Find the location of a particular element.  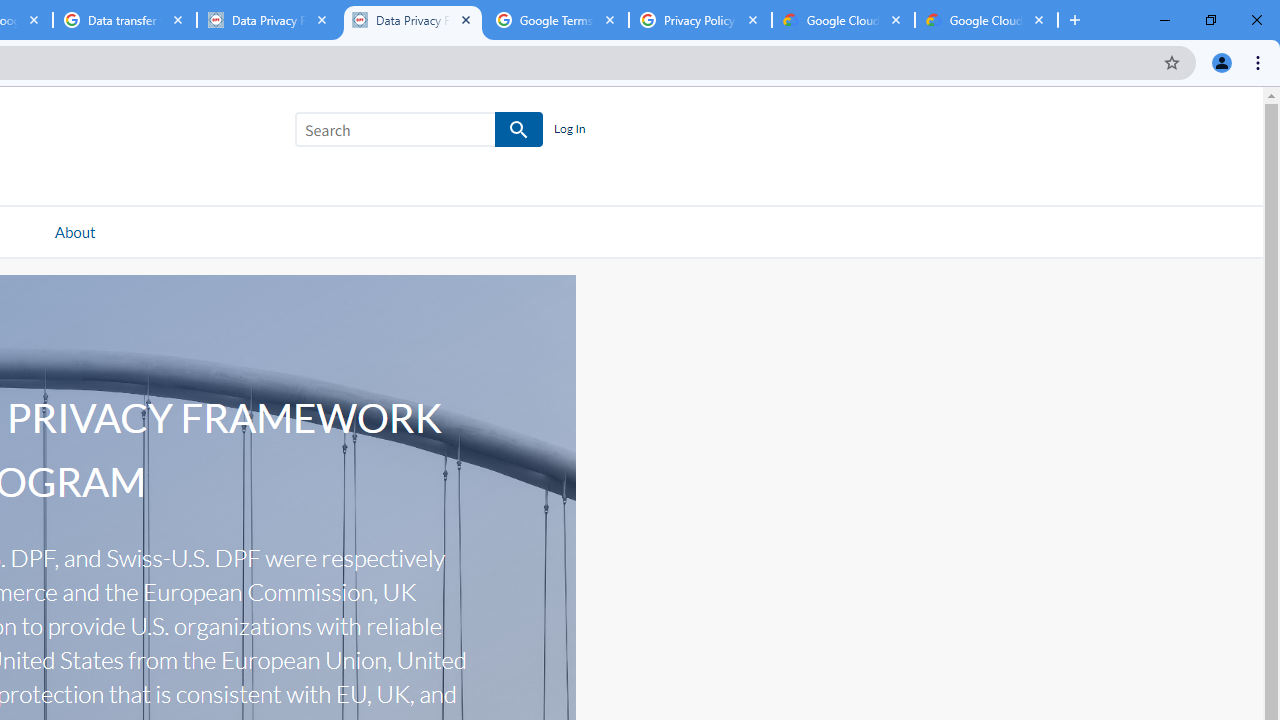

Data Privacy Framework is located at coordinates (412, 20).